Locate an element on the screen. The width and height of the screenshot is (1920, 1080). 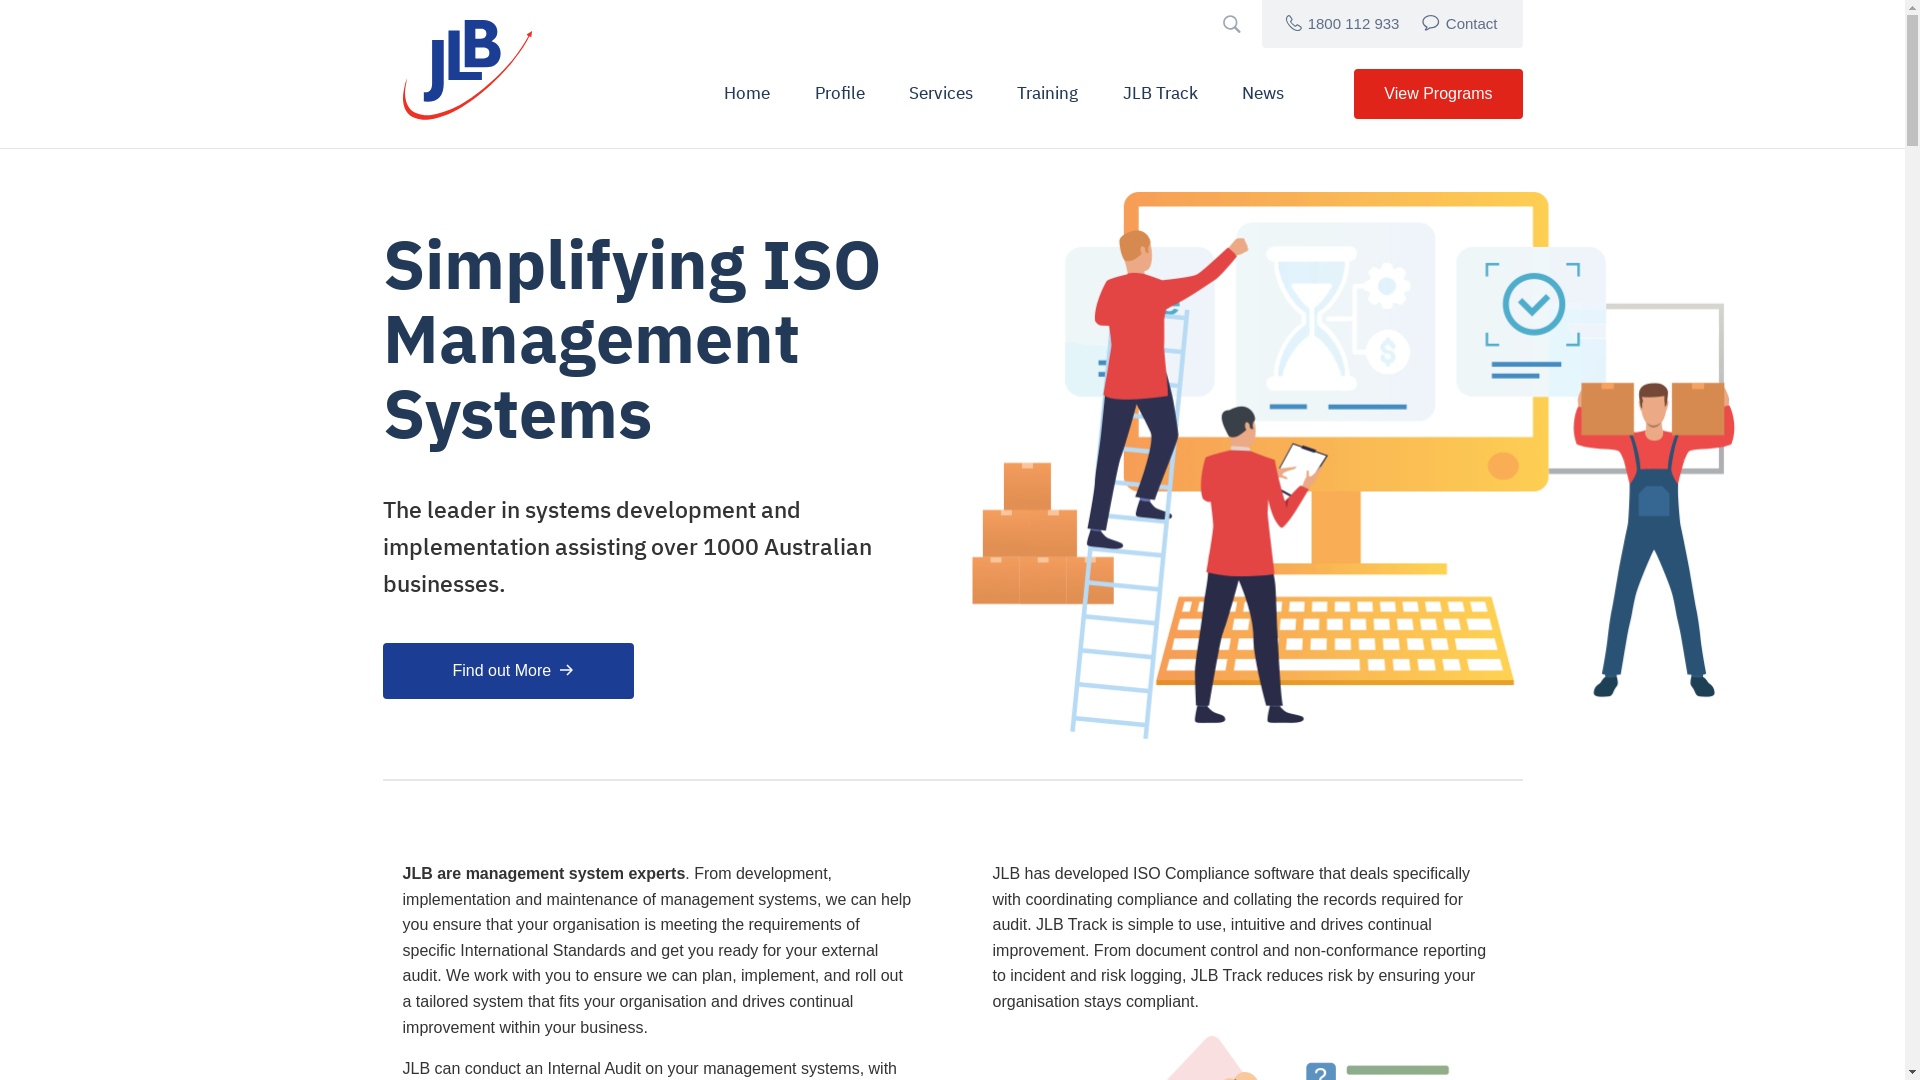
1800 112 933 is located at coordinates (1344, 24).